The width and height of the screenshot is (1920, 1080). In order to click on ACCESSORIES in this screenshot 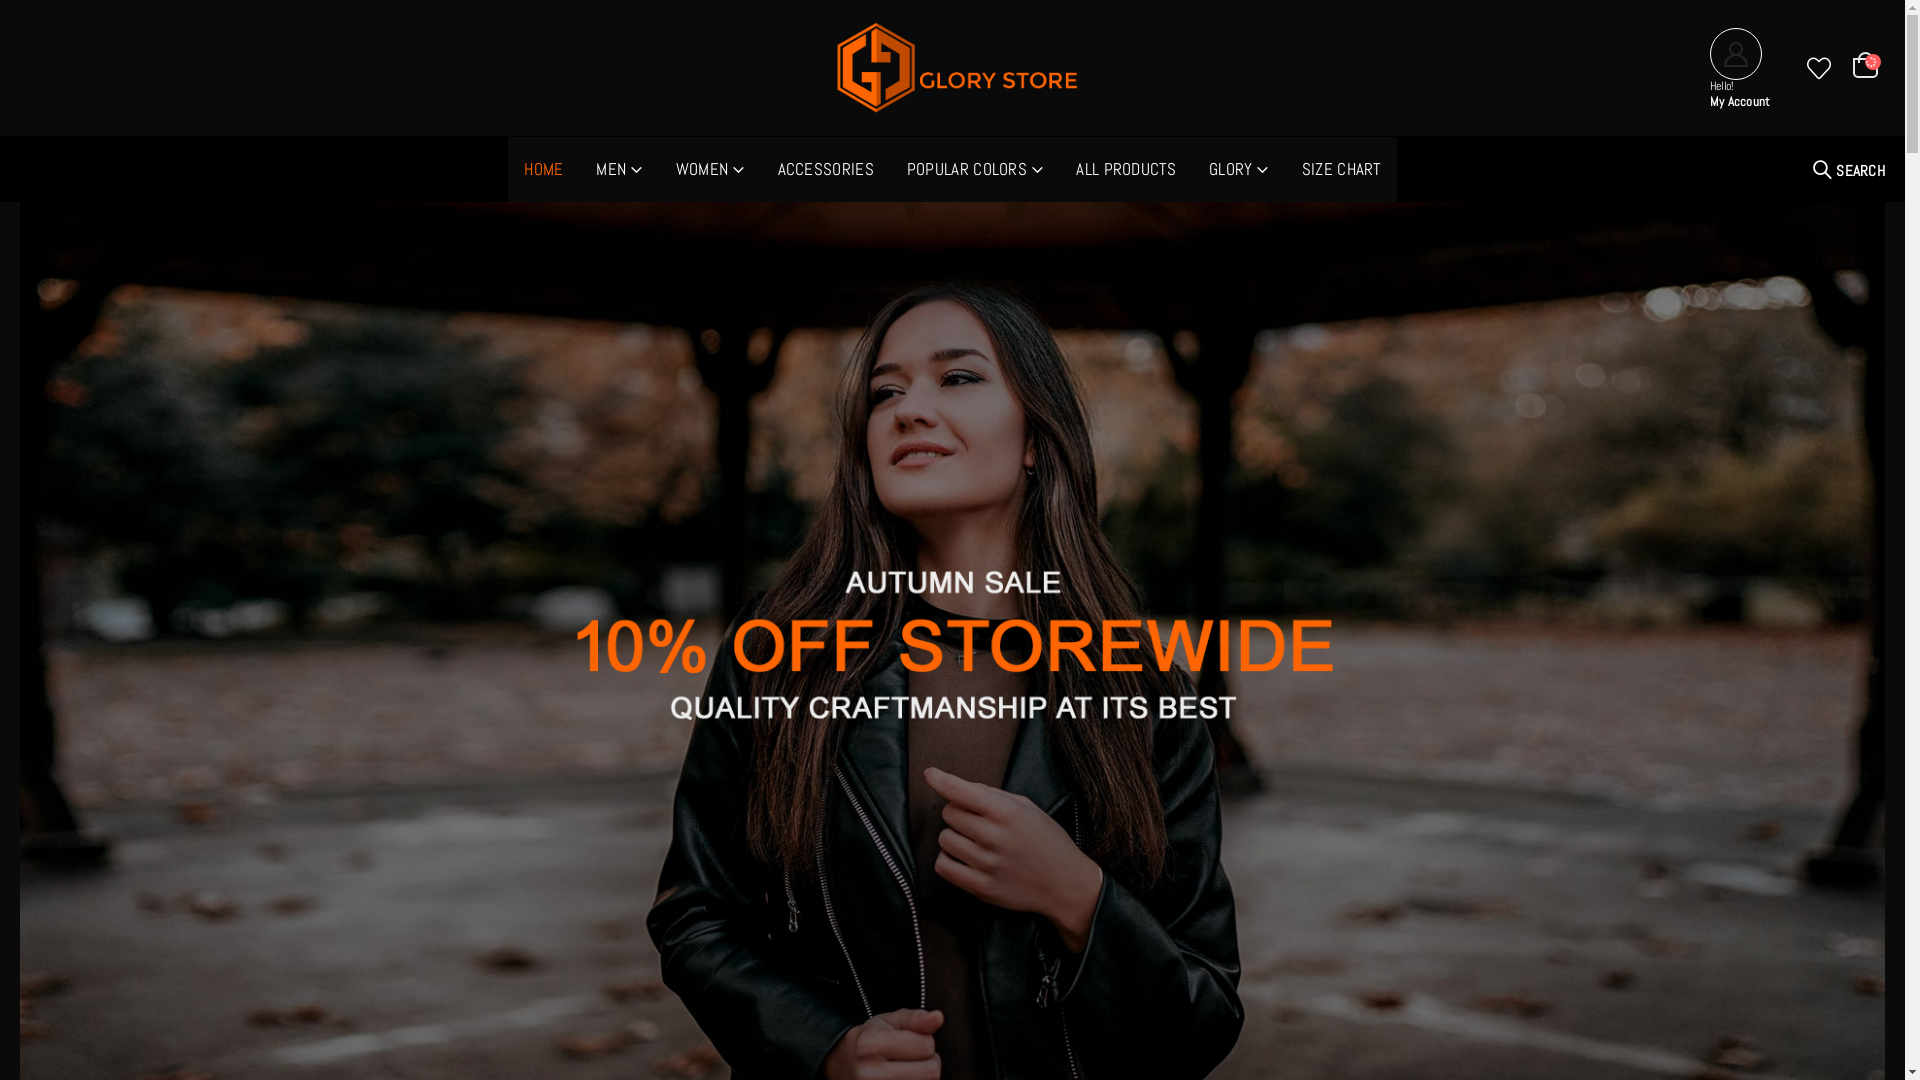, I will do `click(826, 170)`.